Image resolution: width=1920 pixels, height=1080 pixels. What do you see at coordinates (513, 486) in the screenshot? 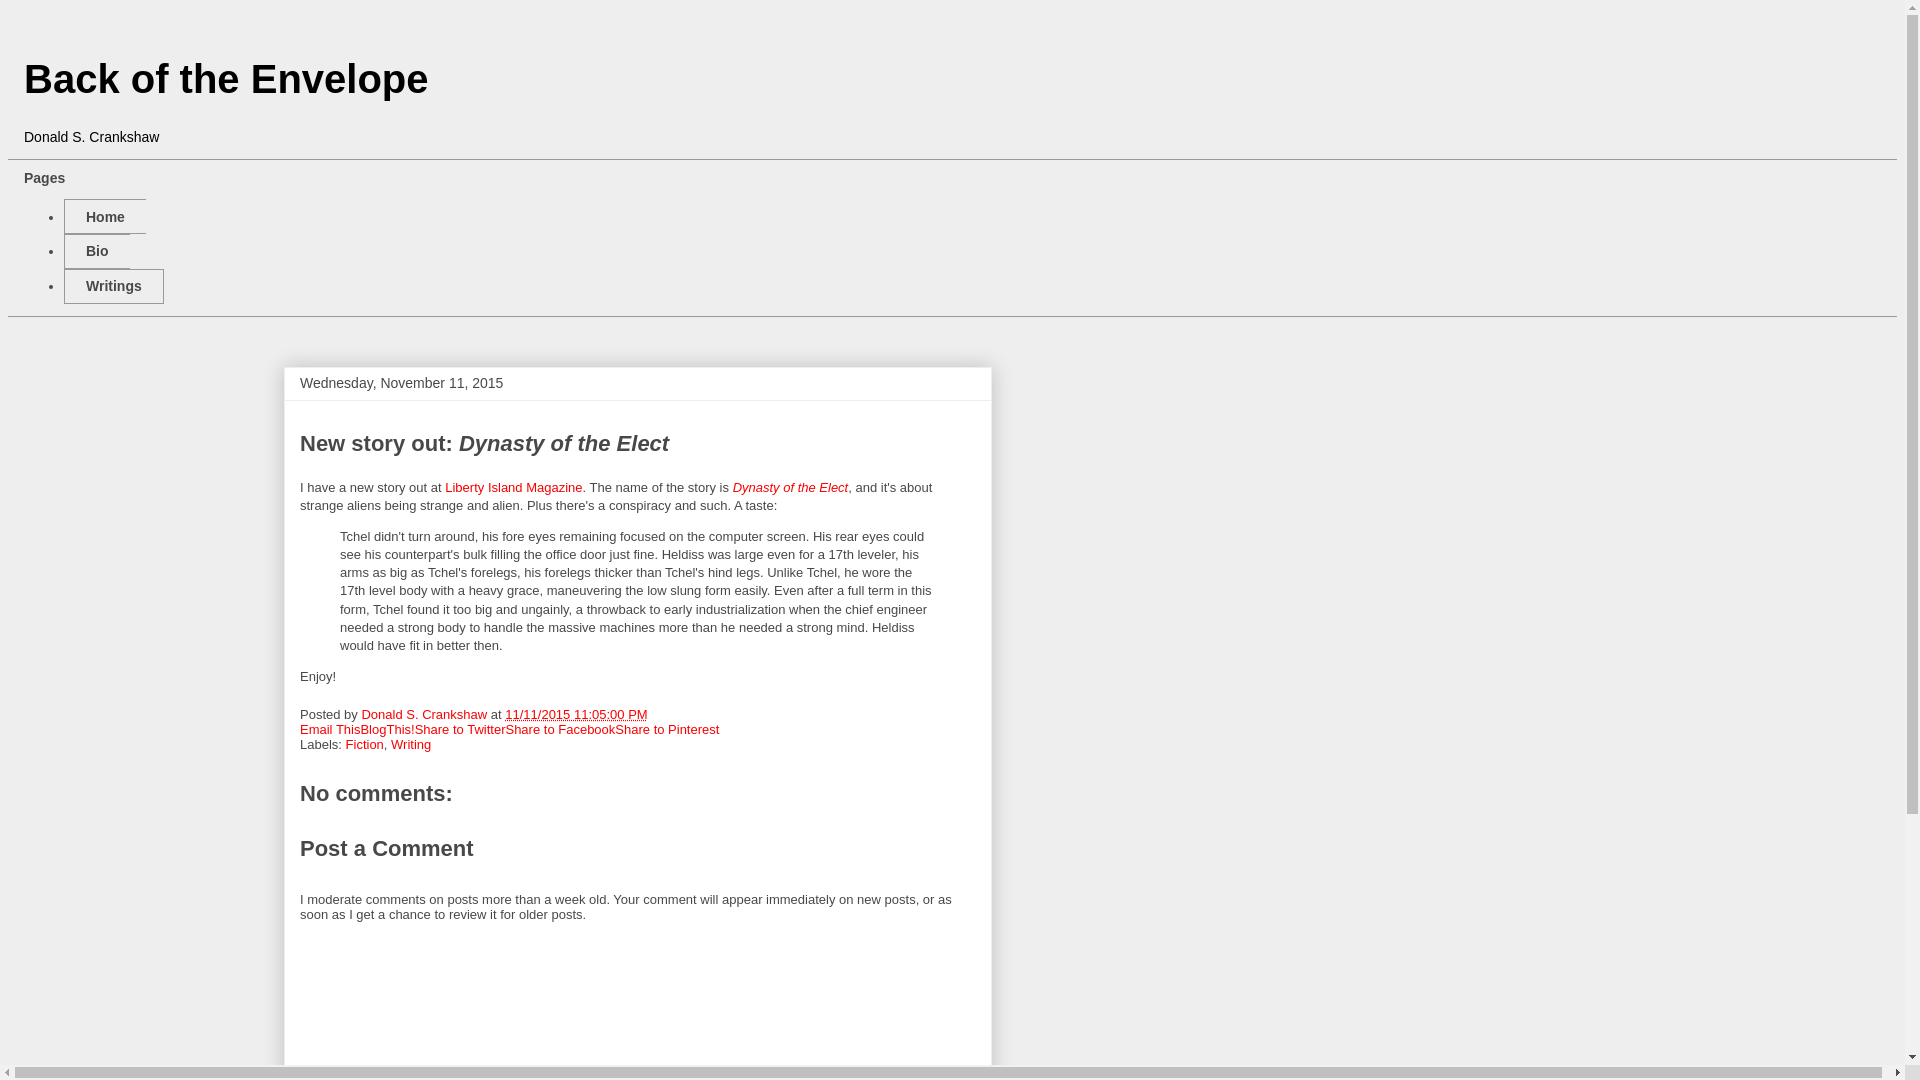
I see `Liberty Island Magazine` at bounding box center [513, 486].